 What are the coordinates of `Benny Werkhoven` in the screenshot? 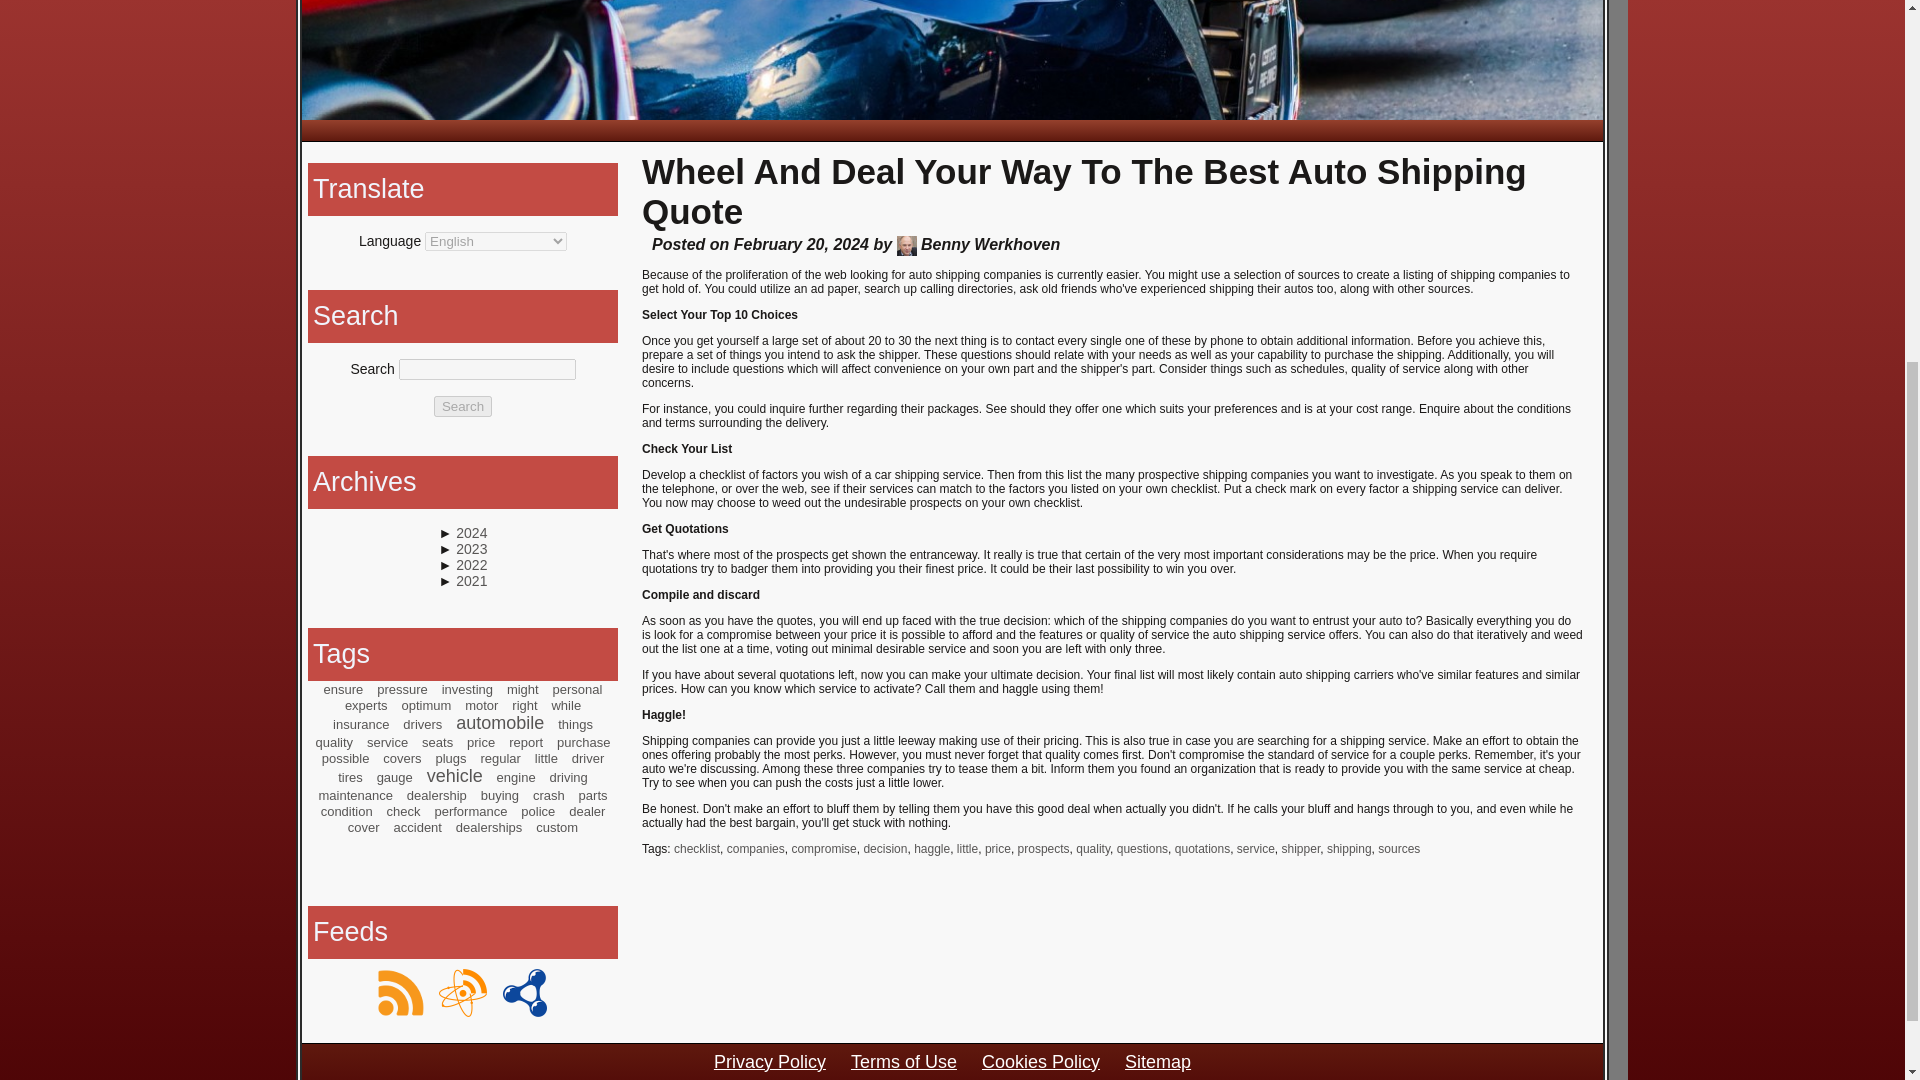 It's located at (906, 246).